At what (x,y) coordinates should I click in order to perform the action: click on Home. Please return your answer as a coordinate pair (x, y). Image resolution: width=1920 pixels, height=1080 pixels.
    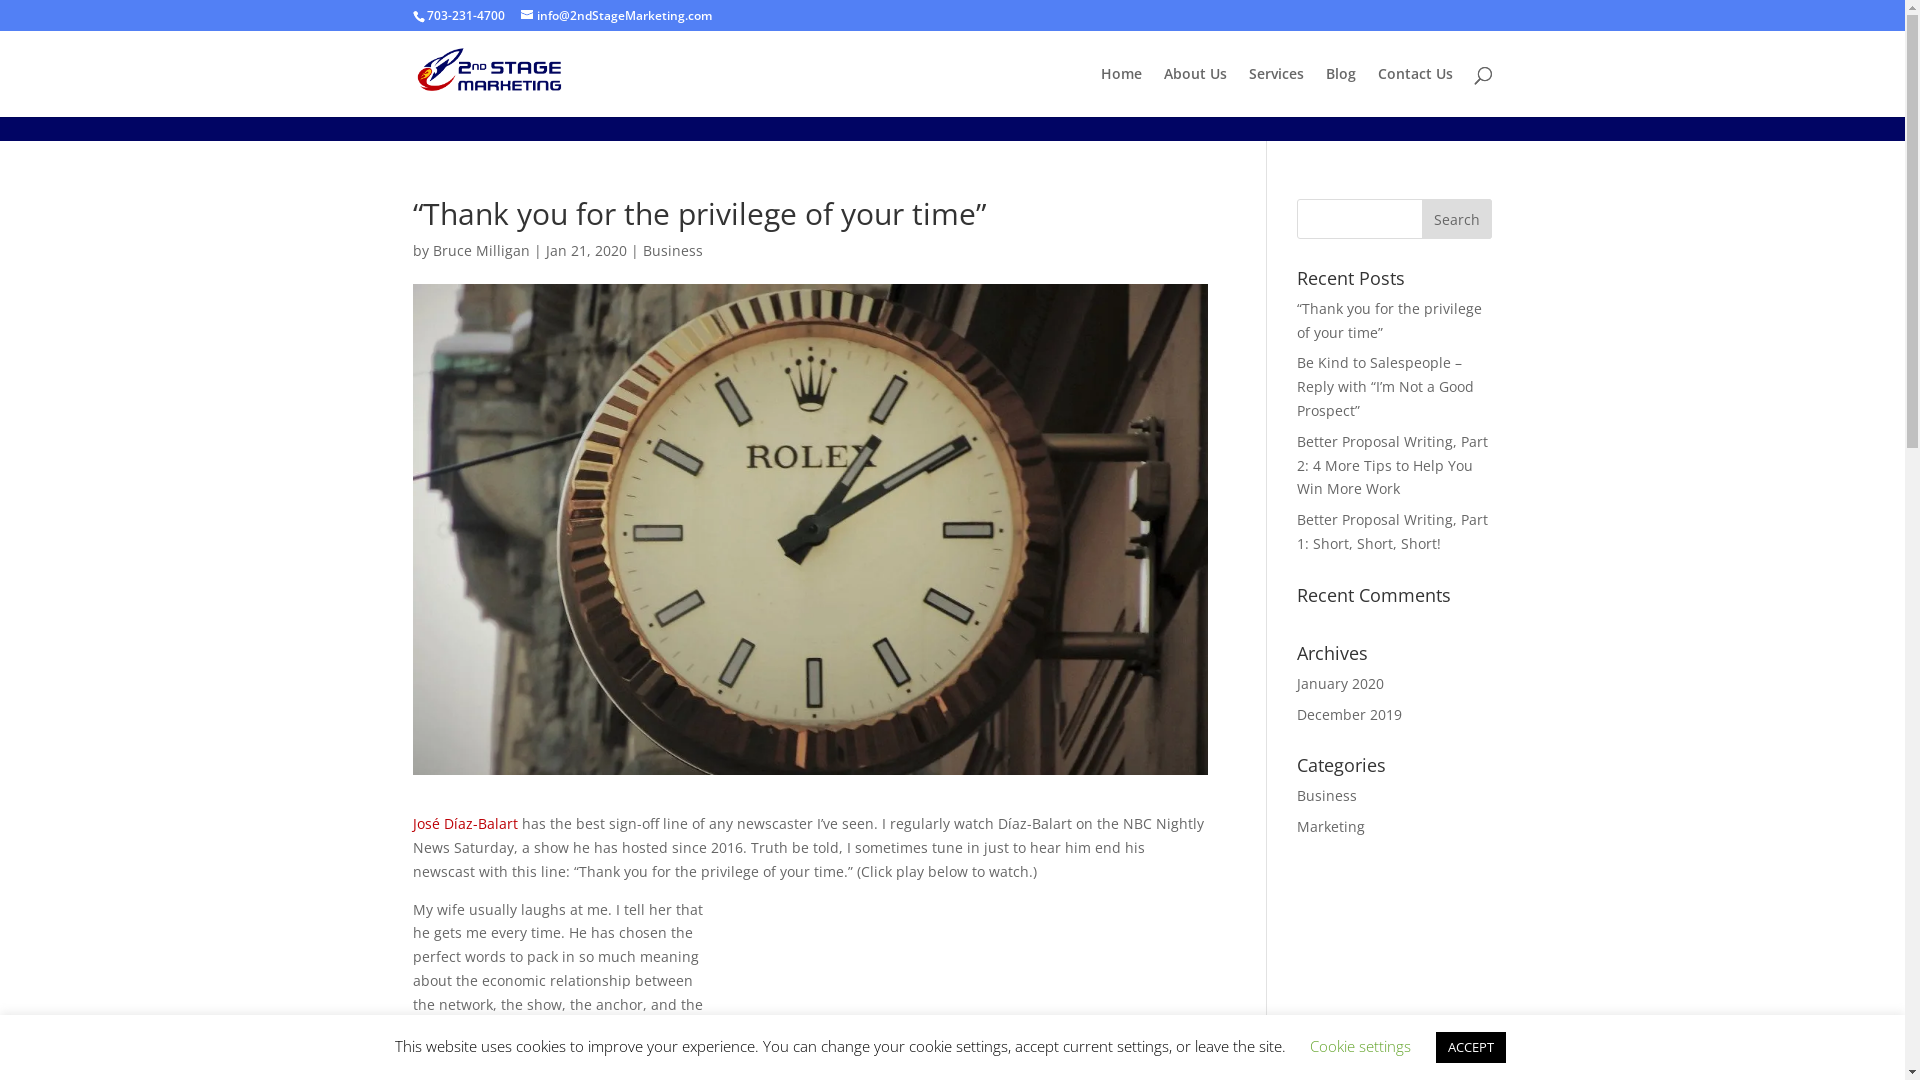
    Looking at the image, I should click on (1120, 92).